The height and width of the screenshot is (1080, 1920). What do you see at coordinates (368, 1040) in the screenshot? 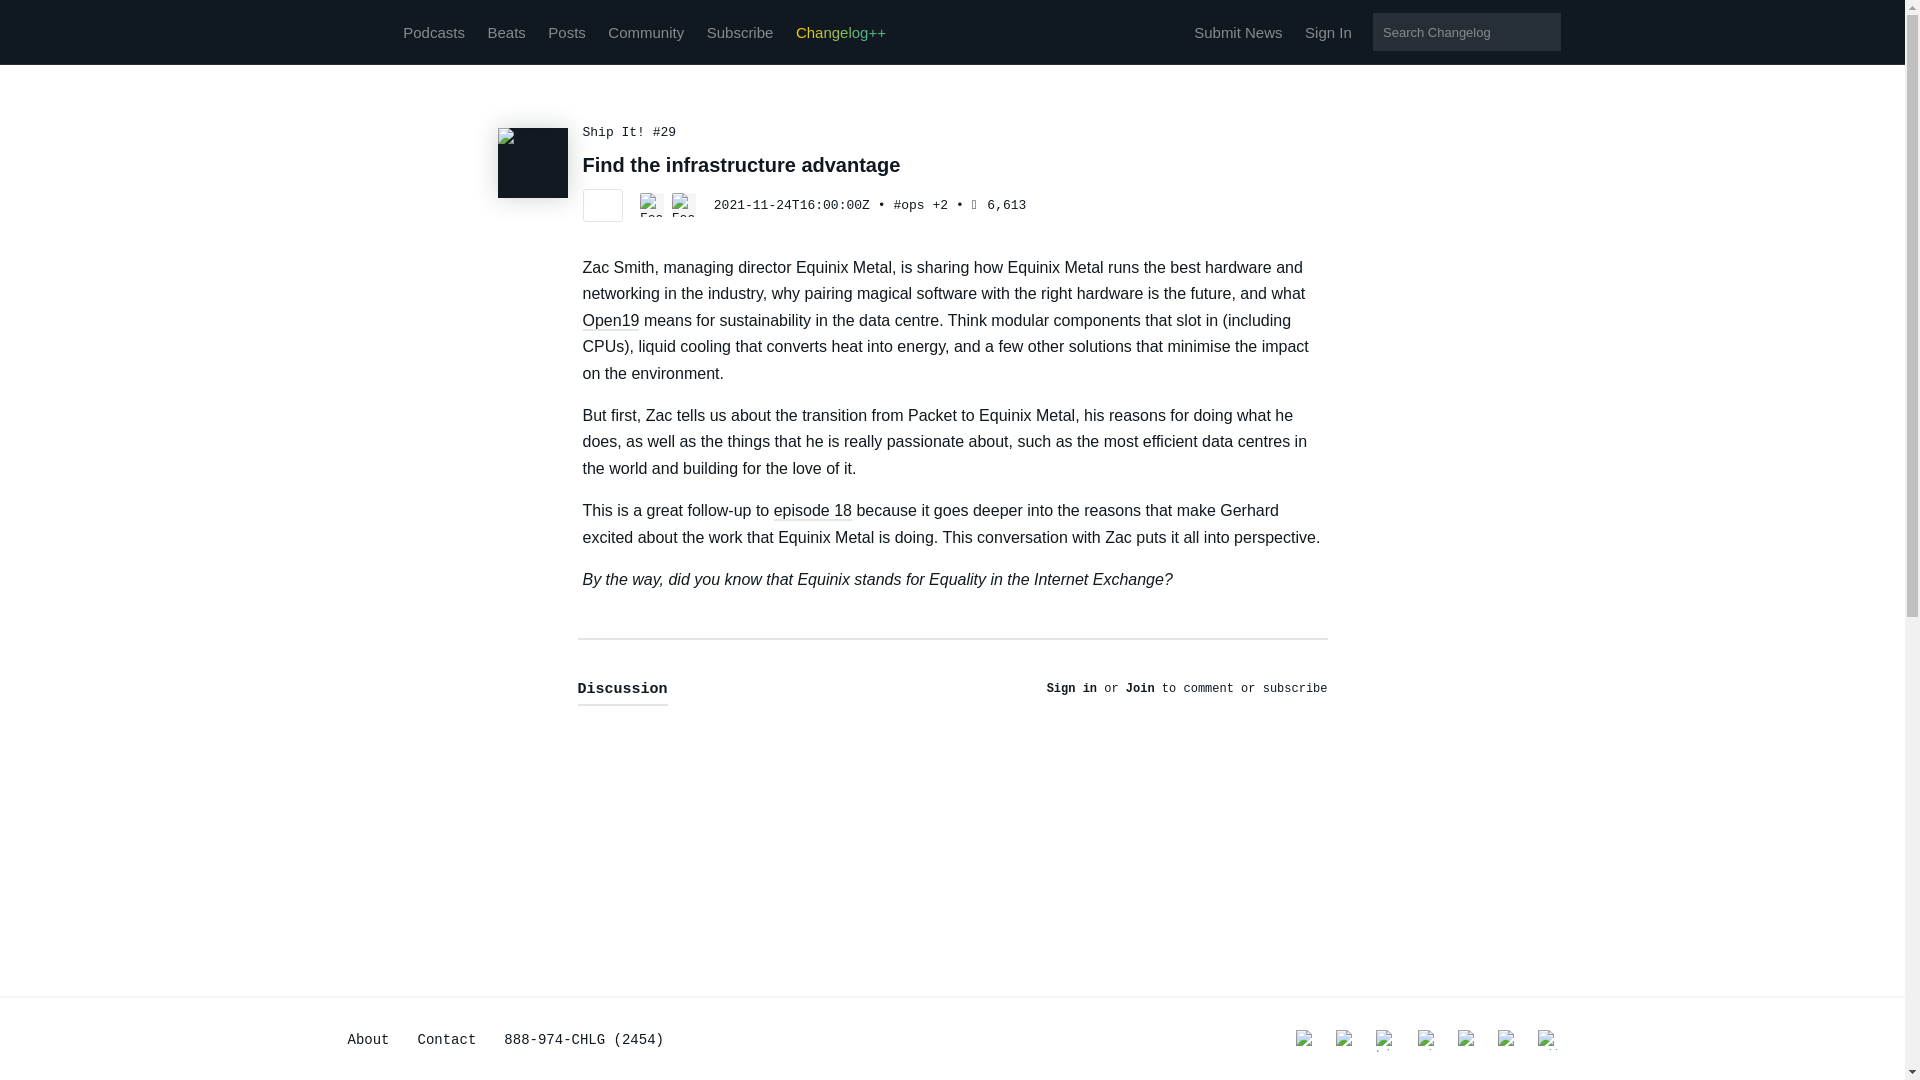
I see `About` at bounding box center [368, 1040].